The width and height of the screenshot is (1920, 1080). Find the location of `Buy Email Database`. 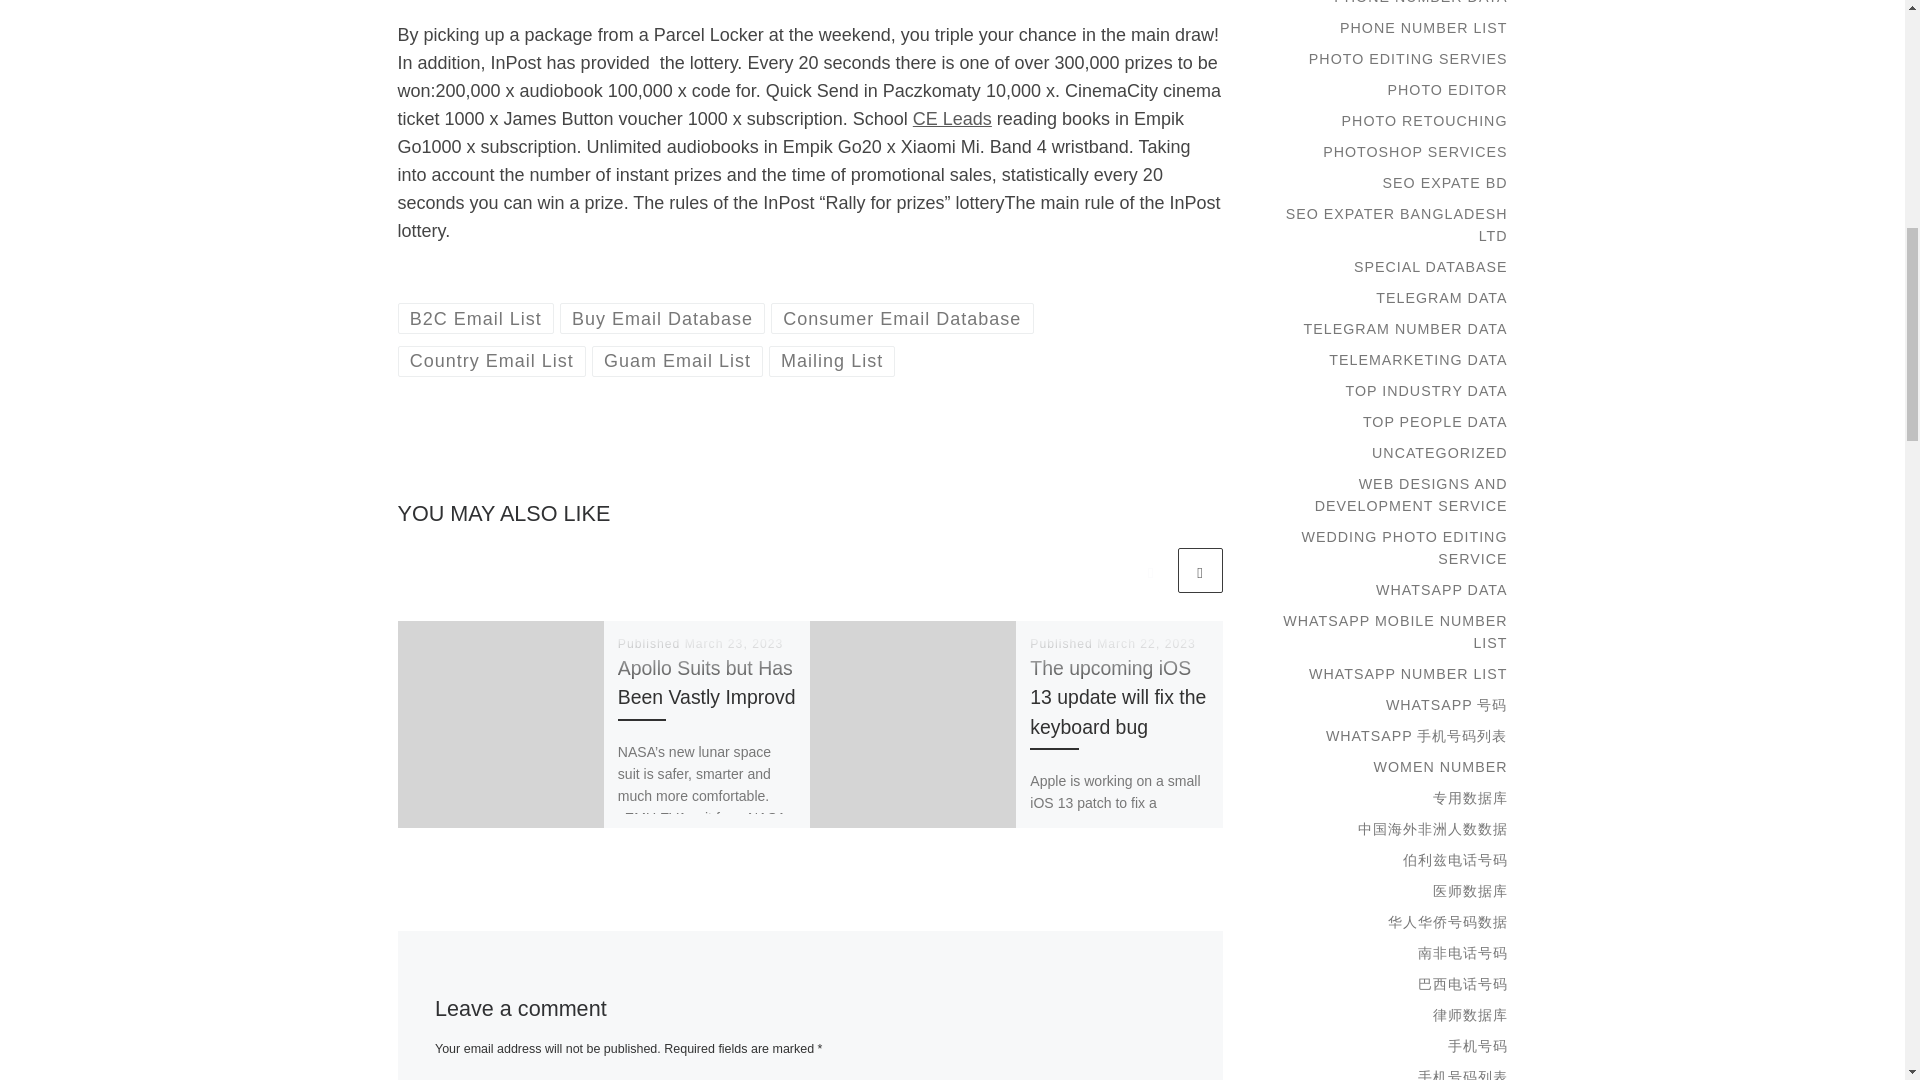

Buy Email Database is located at coordinates (663, 318).